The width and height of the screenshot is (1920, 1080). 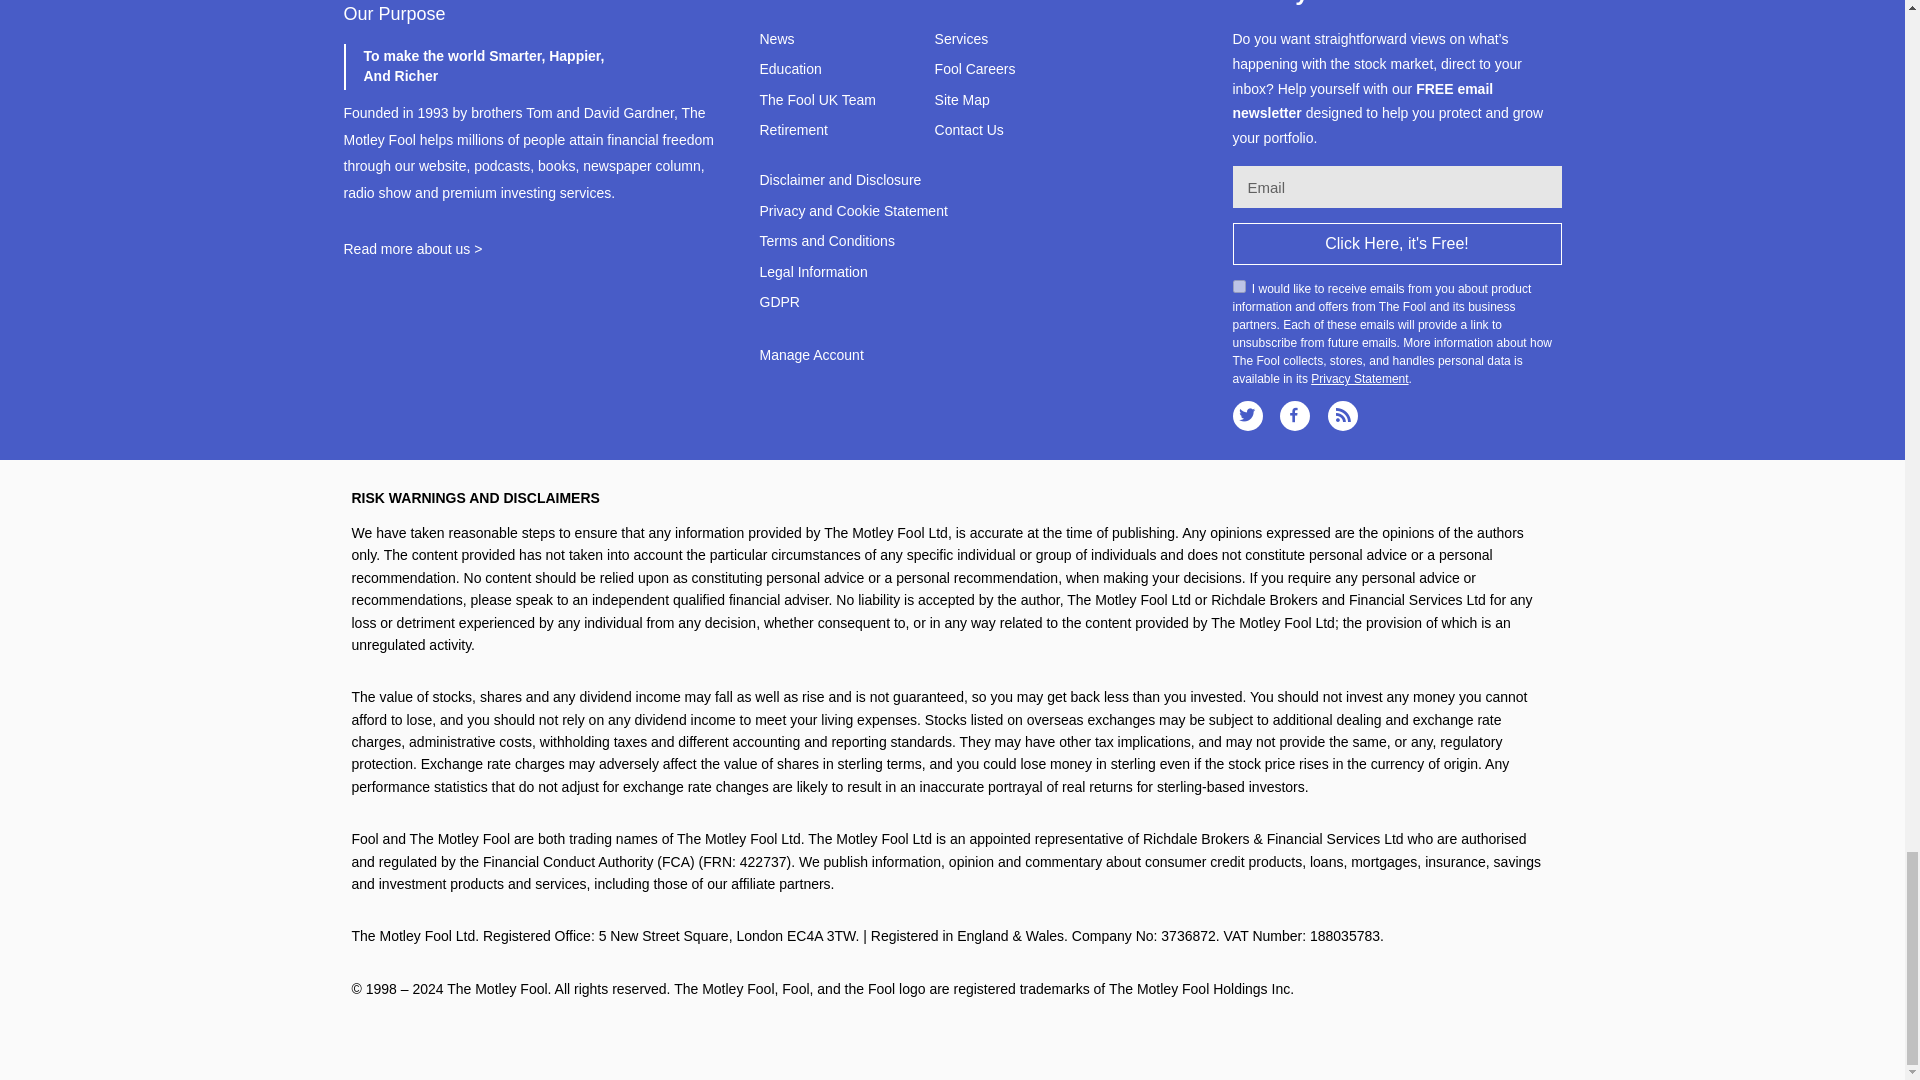 What do you see at coordinates (1238, 286) in the screenshot?
I see `true` at bounding box center [1238, 286].